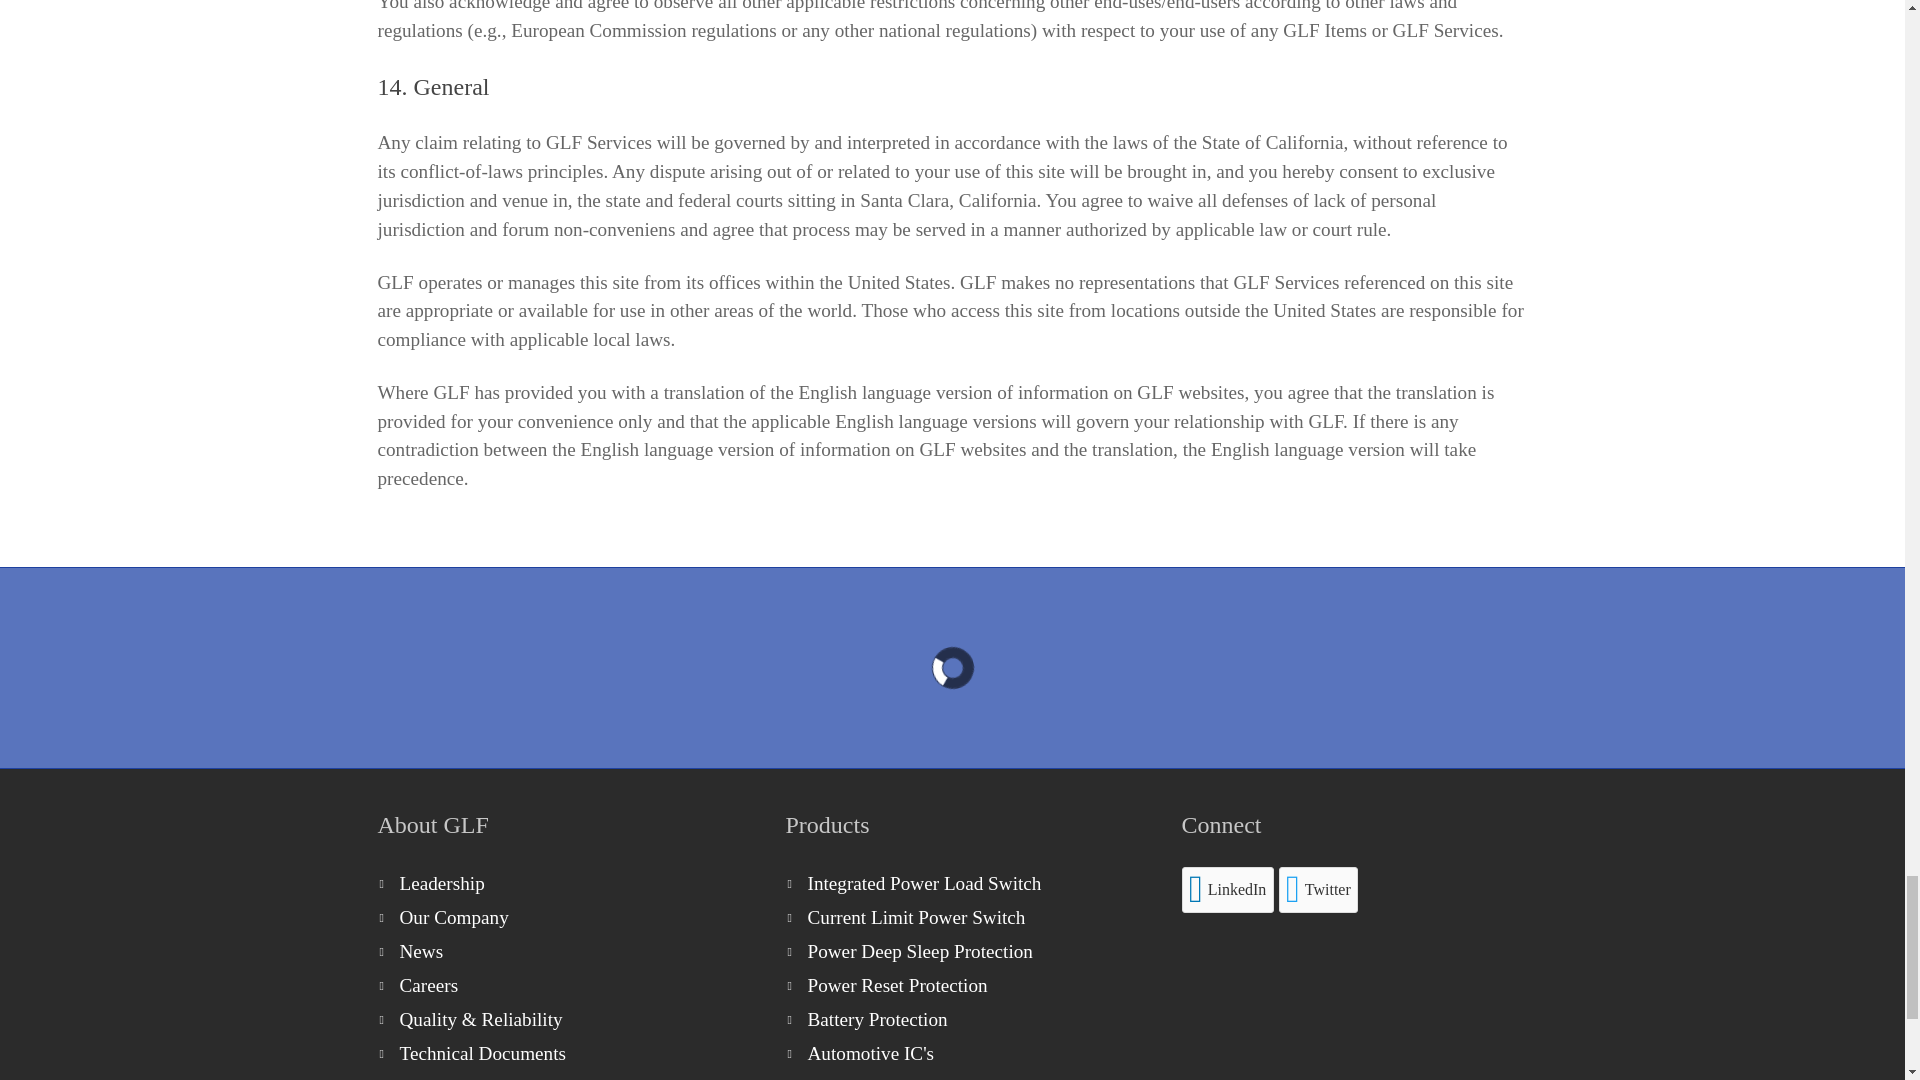 The width and height of the screenshot is (1920, 1080). Describe the element at coordinates (562, 952) in the screenshot. I see `News` at that location.